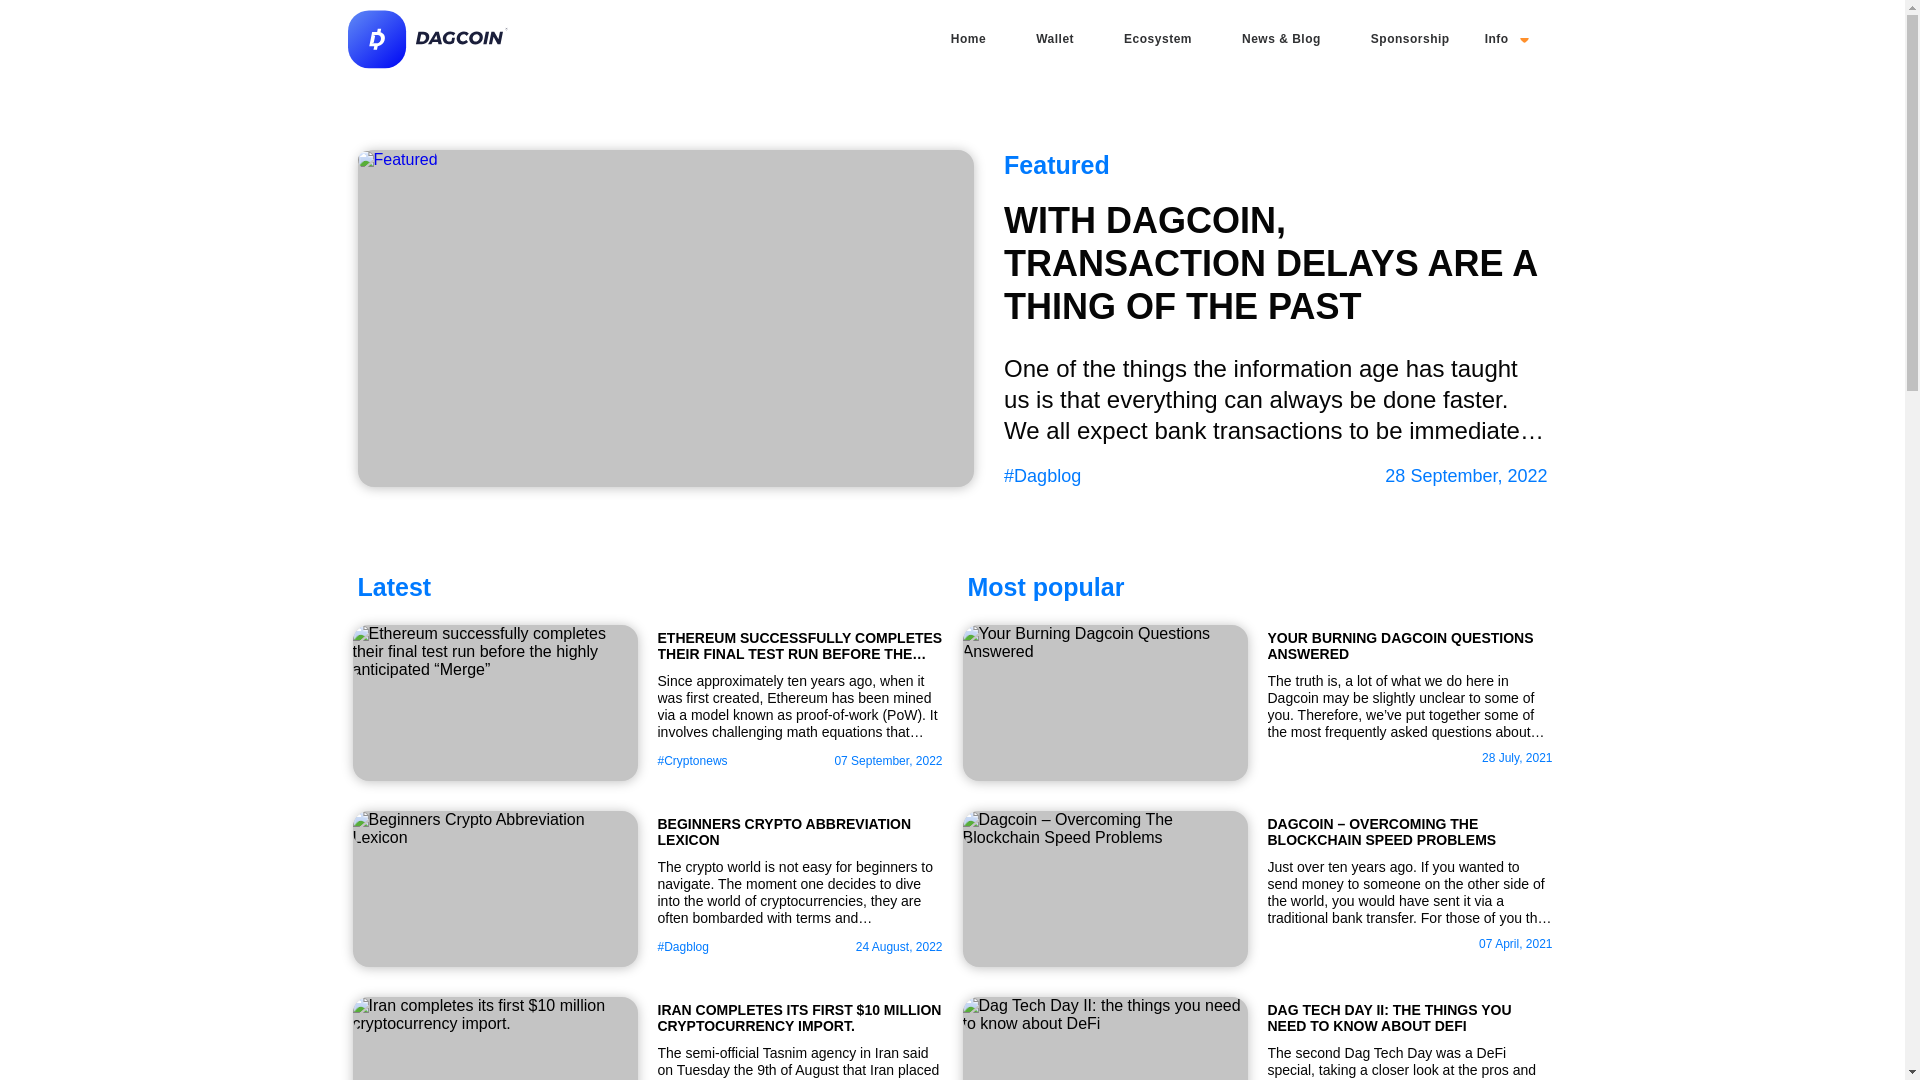 Image resolution: width=1920 pixels, height=1080 pixels. I want to click on LogoCreated with Sketch., so click(428, 66).